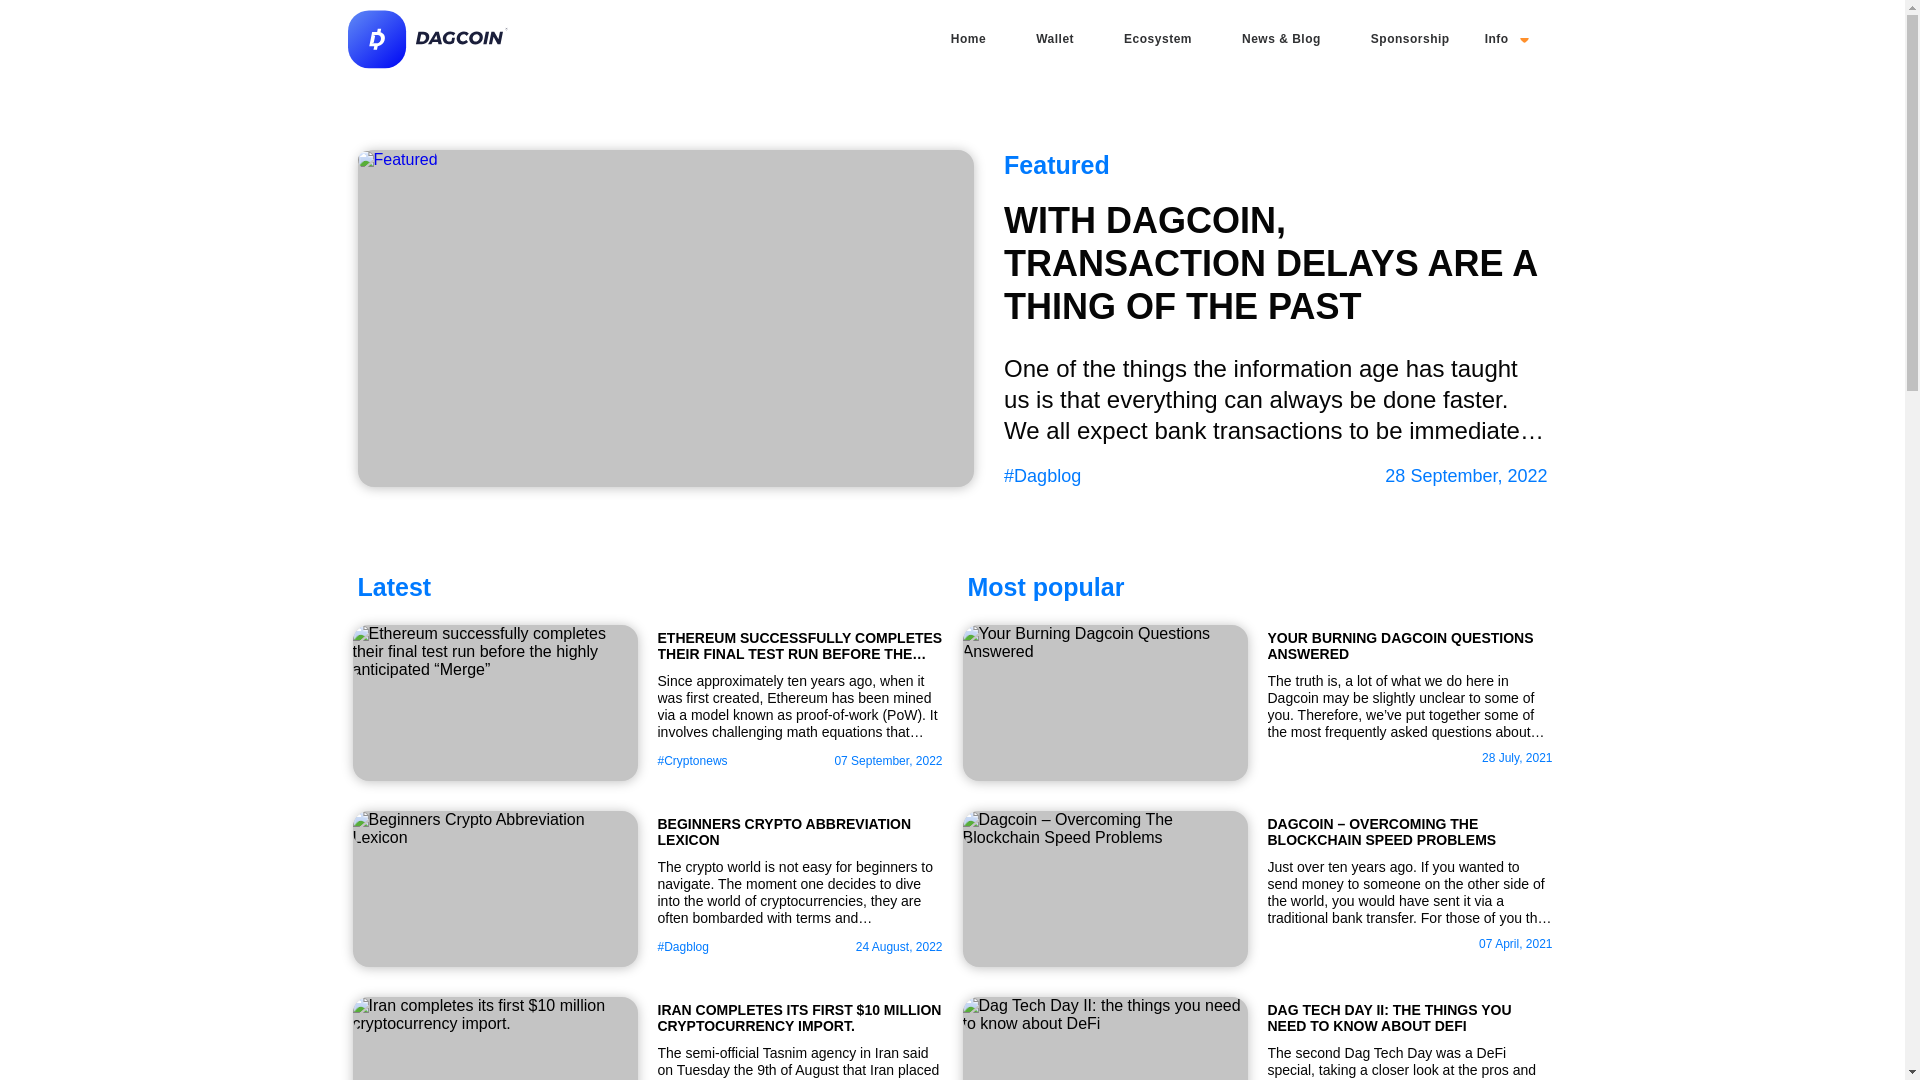 Image resolution: width=1920 pixels, height=1080 pixels. I want to click on LogoCreated with Sketch., so click(428, 66).